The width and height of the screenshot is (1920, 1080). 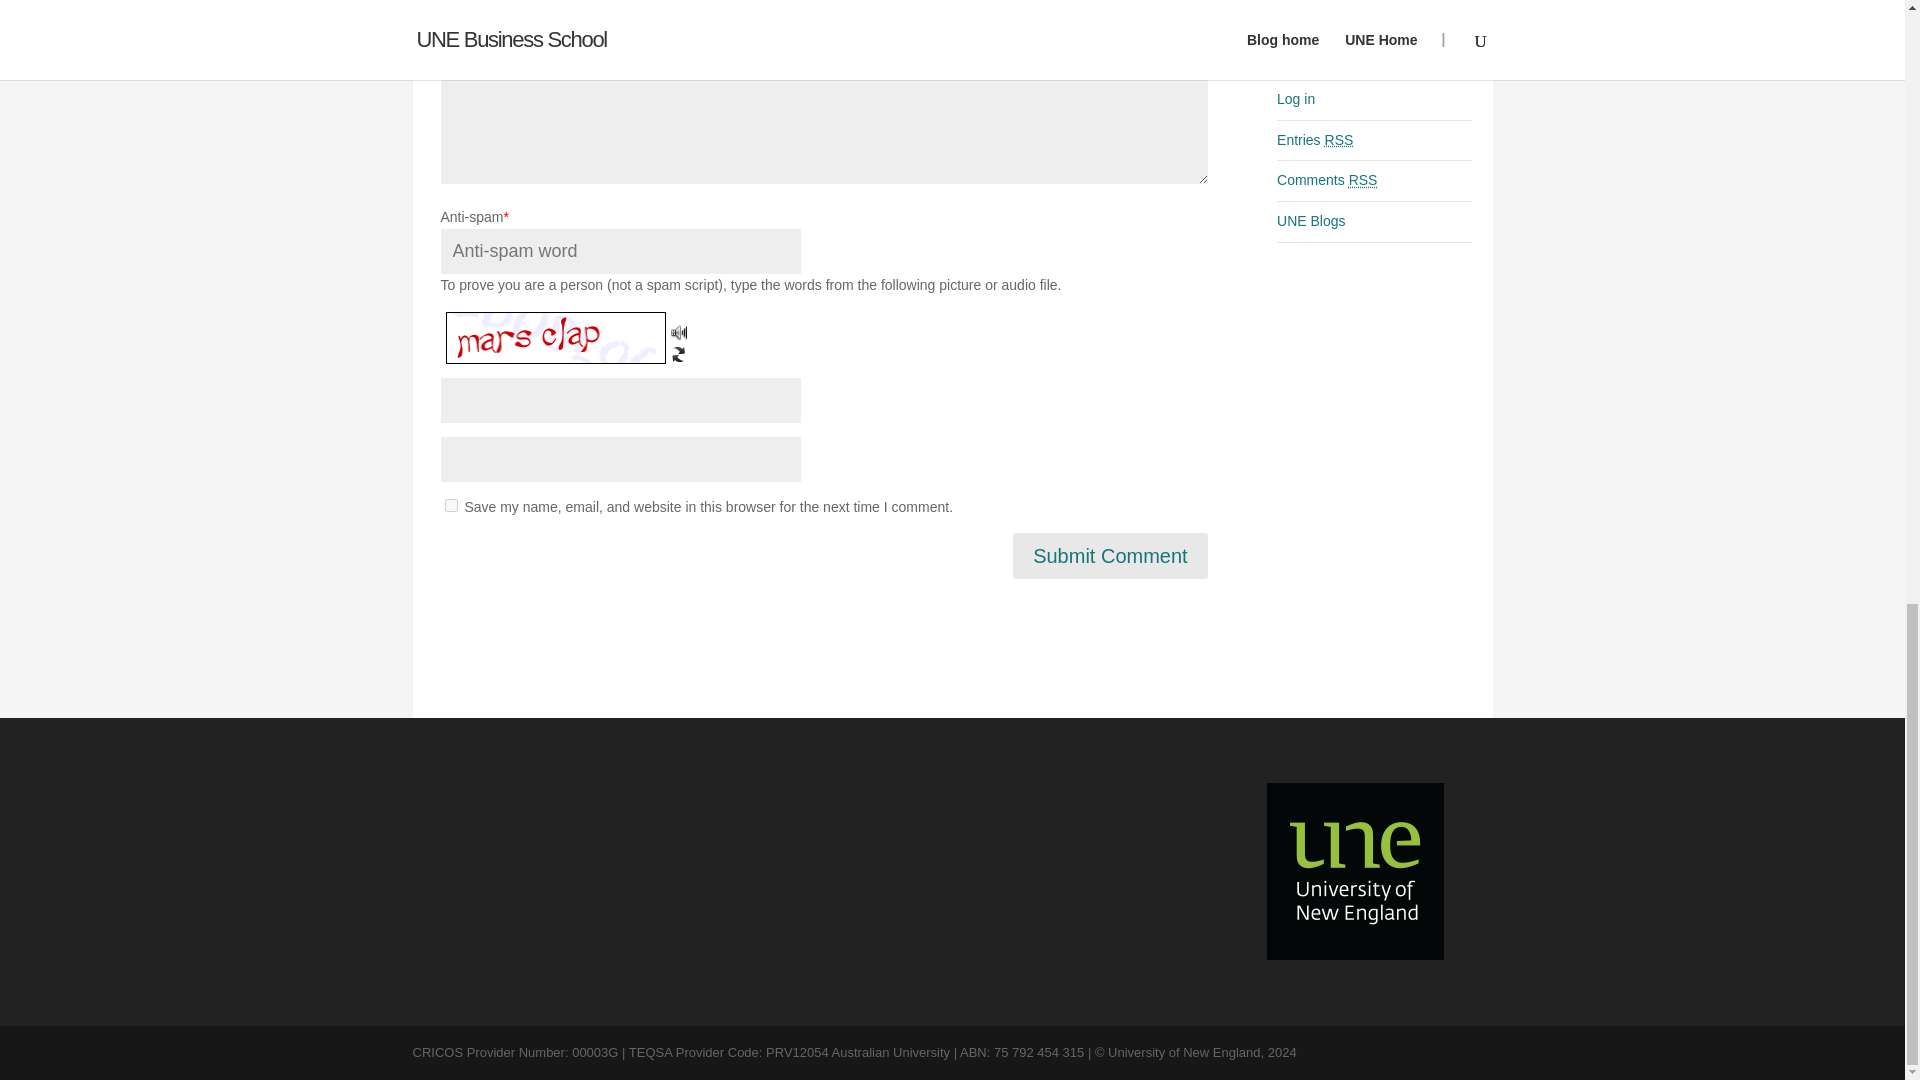 I want to click on Load new, so click(x=678, y=346).